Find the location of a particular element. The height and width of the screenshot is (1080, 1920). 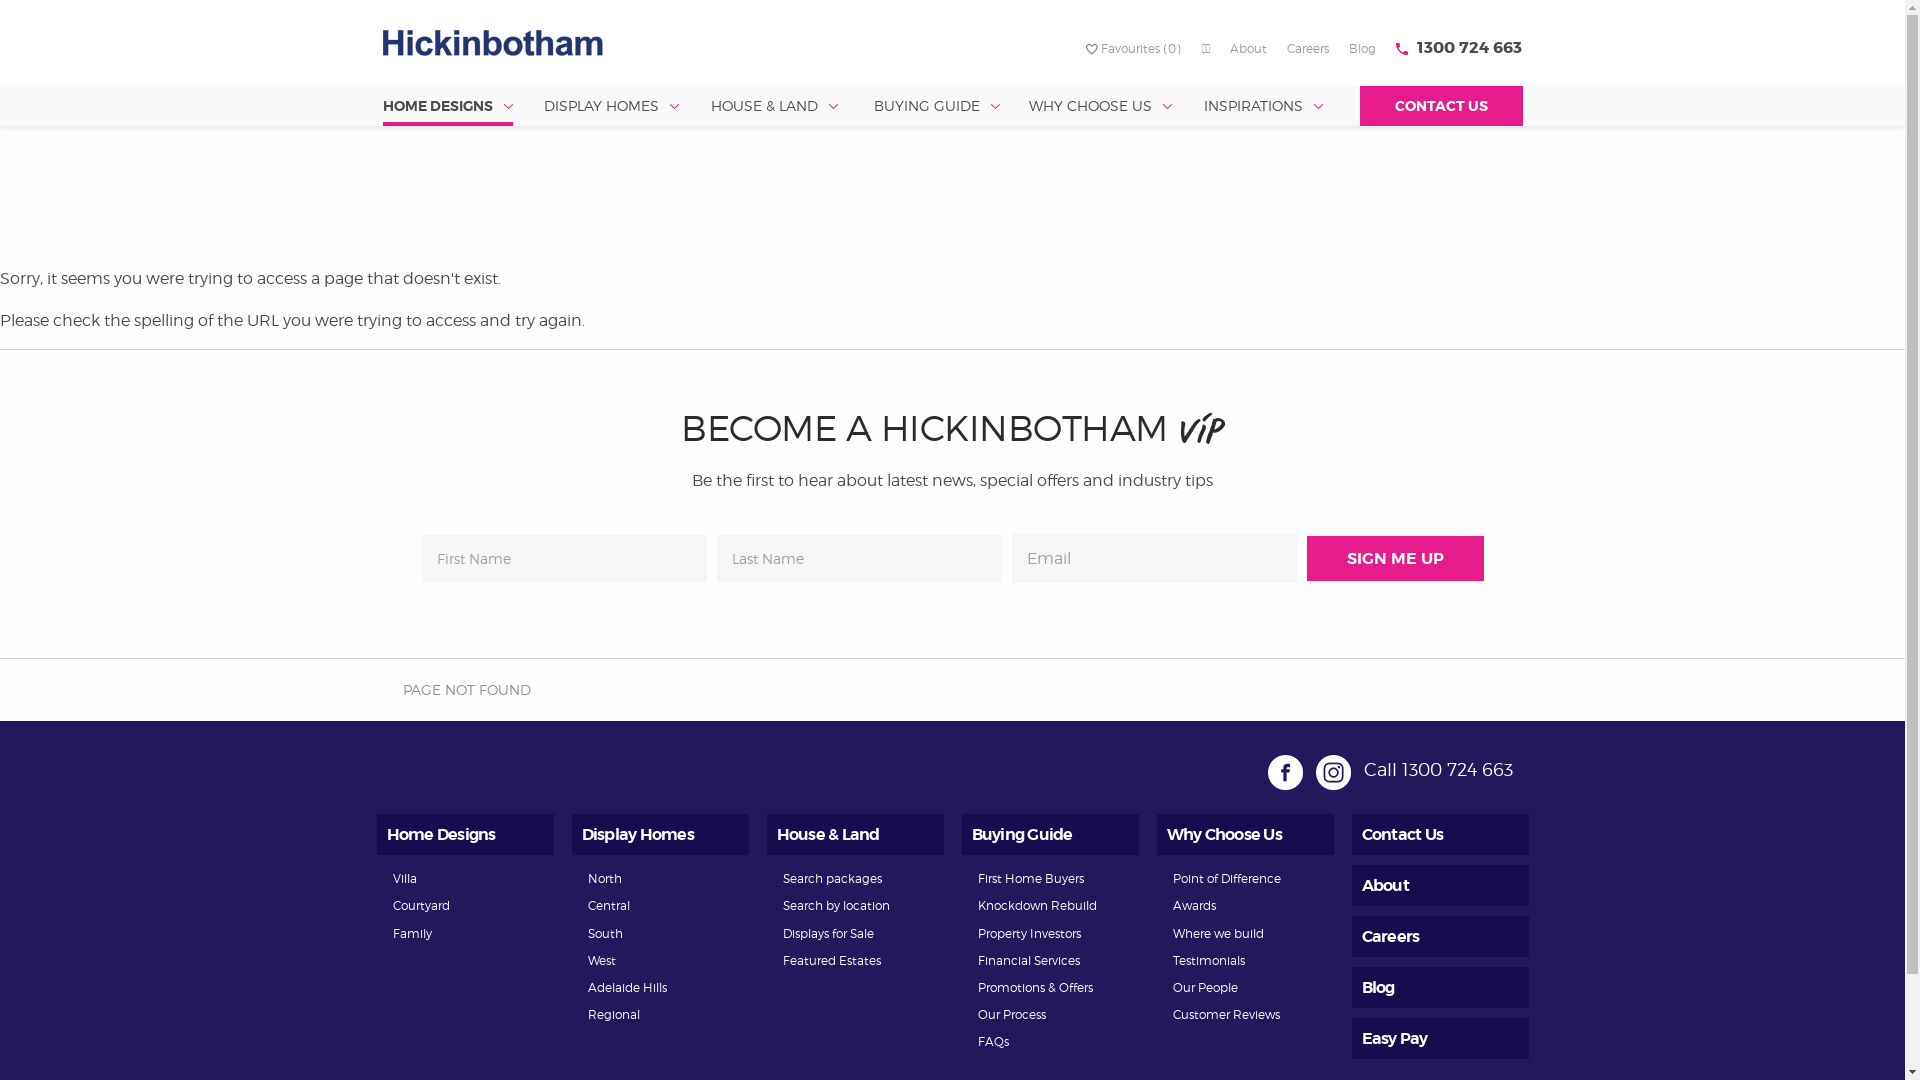

North is located at coordinates (605, 878).